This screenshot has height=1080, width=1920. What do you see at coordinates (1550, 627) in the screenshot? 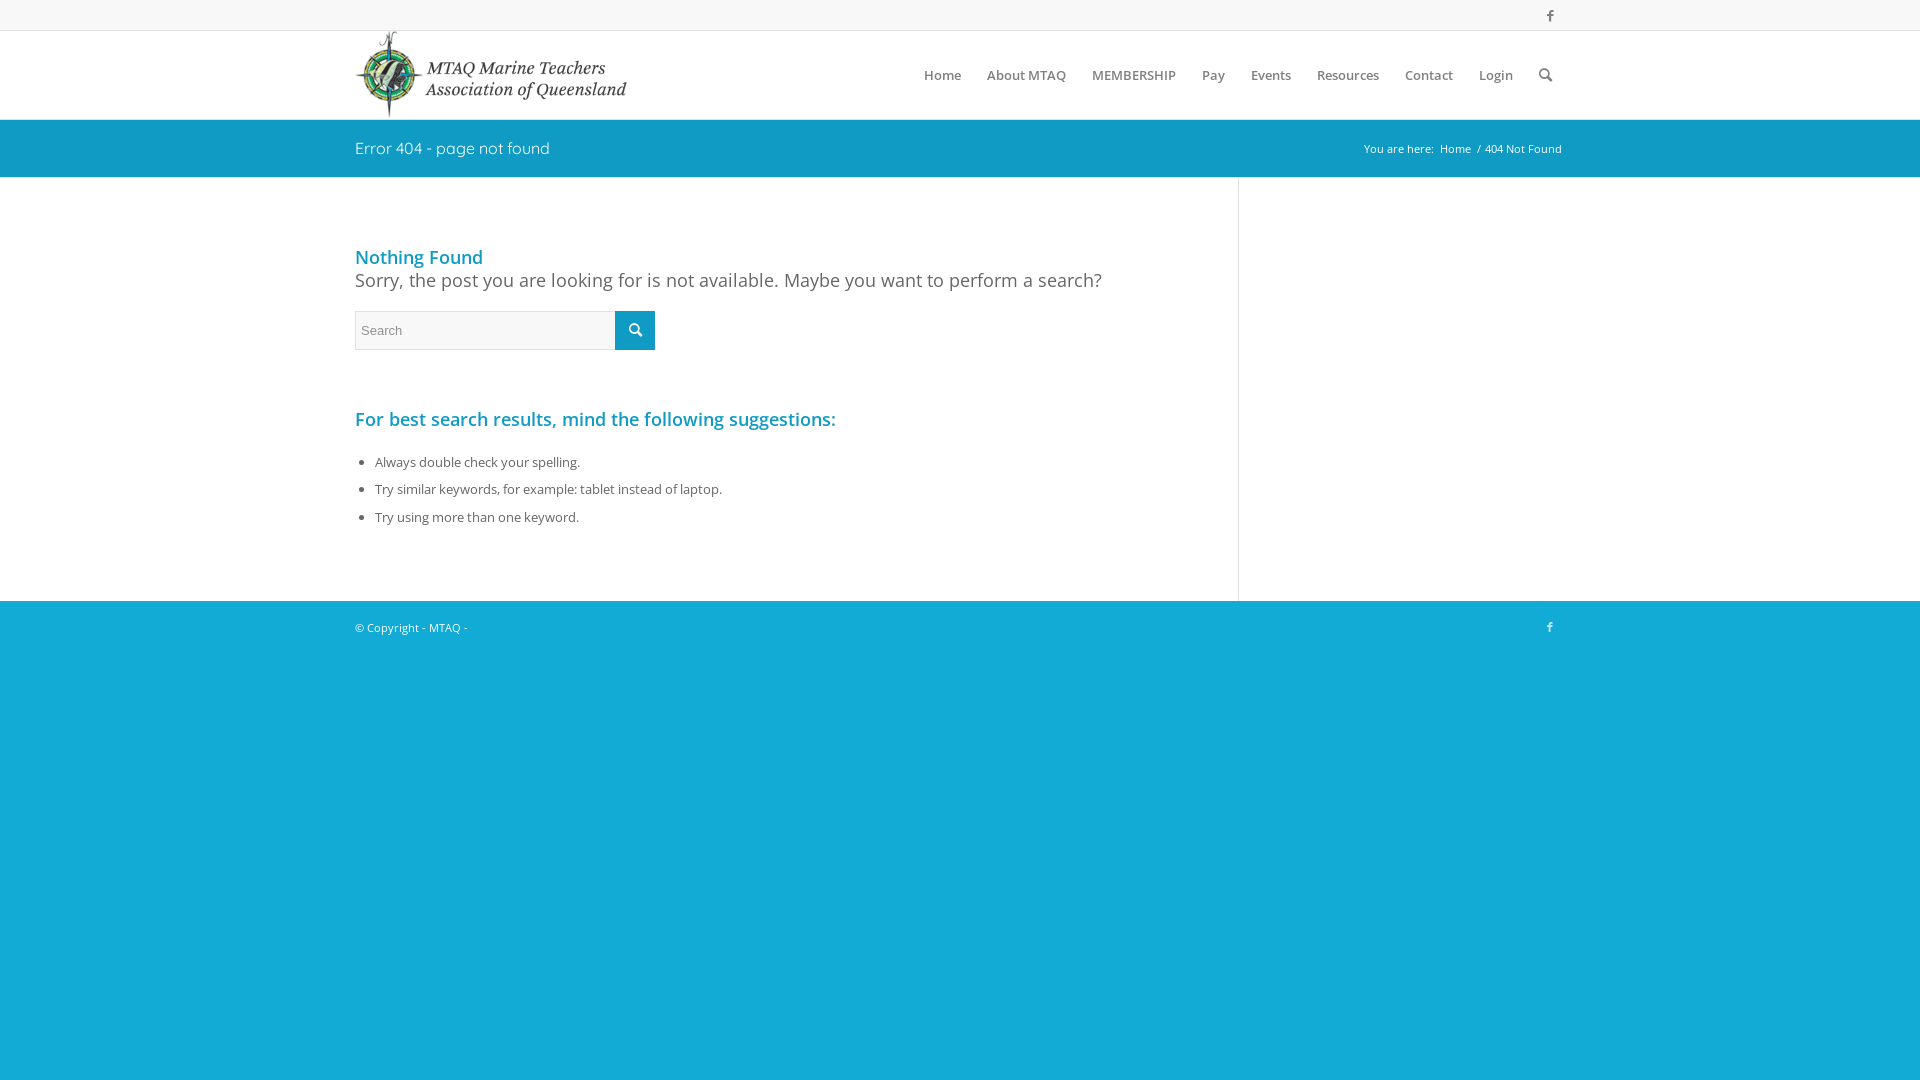
I see `Facebook` at bounding box center [1550, 627].